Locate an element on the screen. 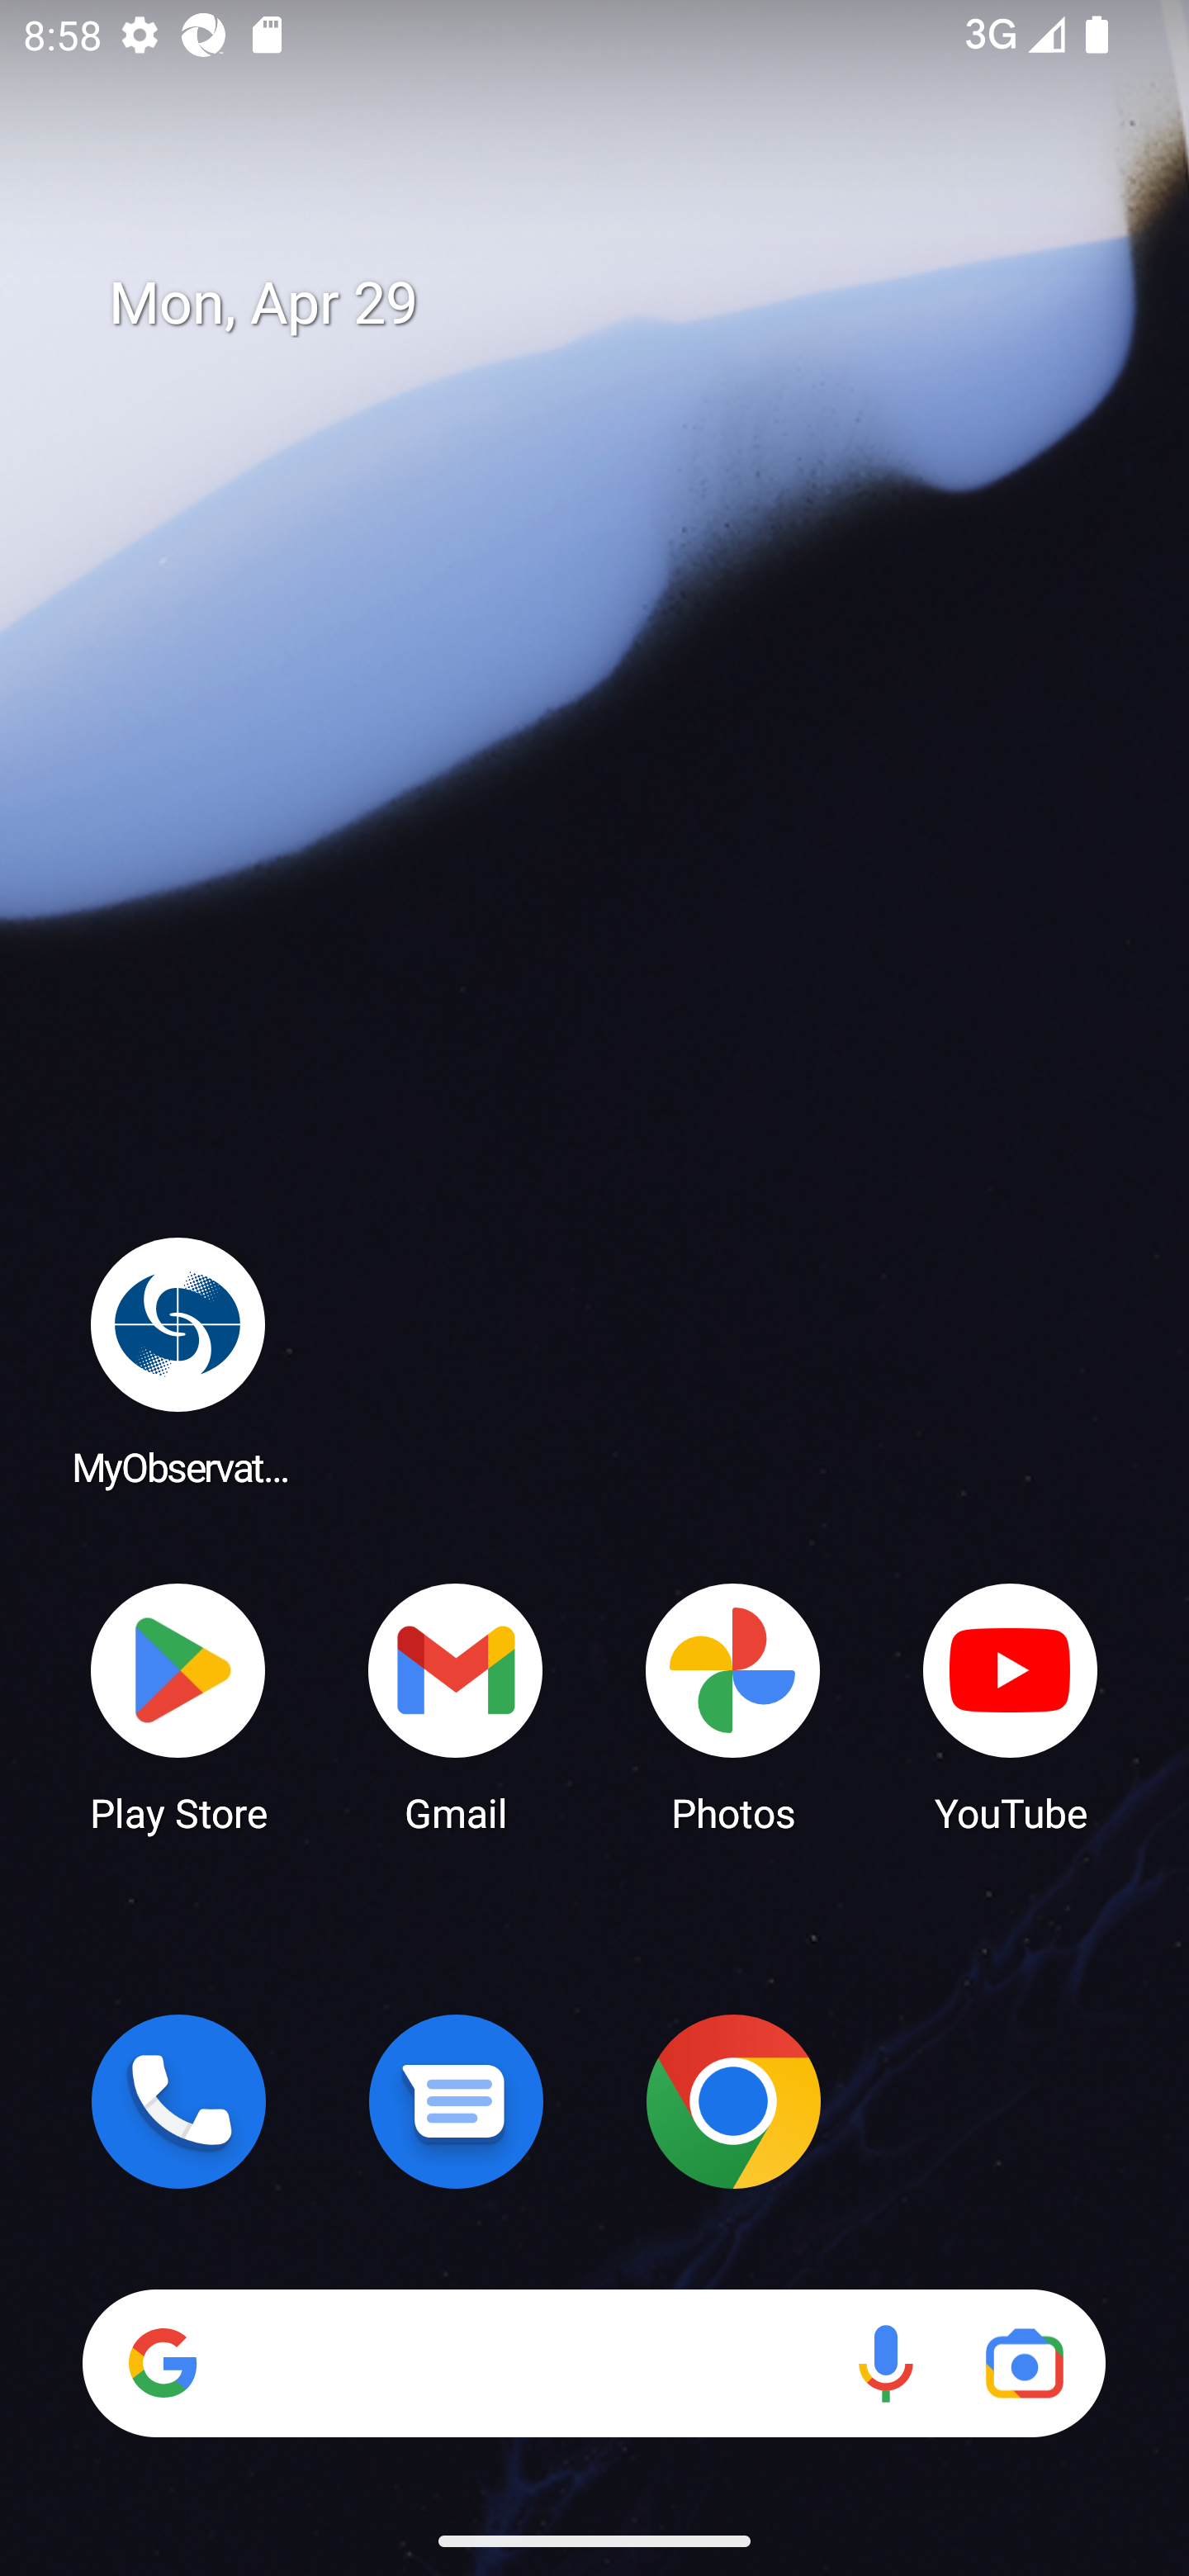  Google Lens is located at coordinates (1024, 2363).